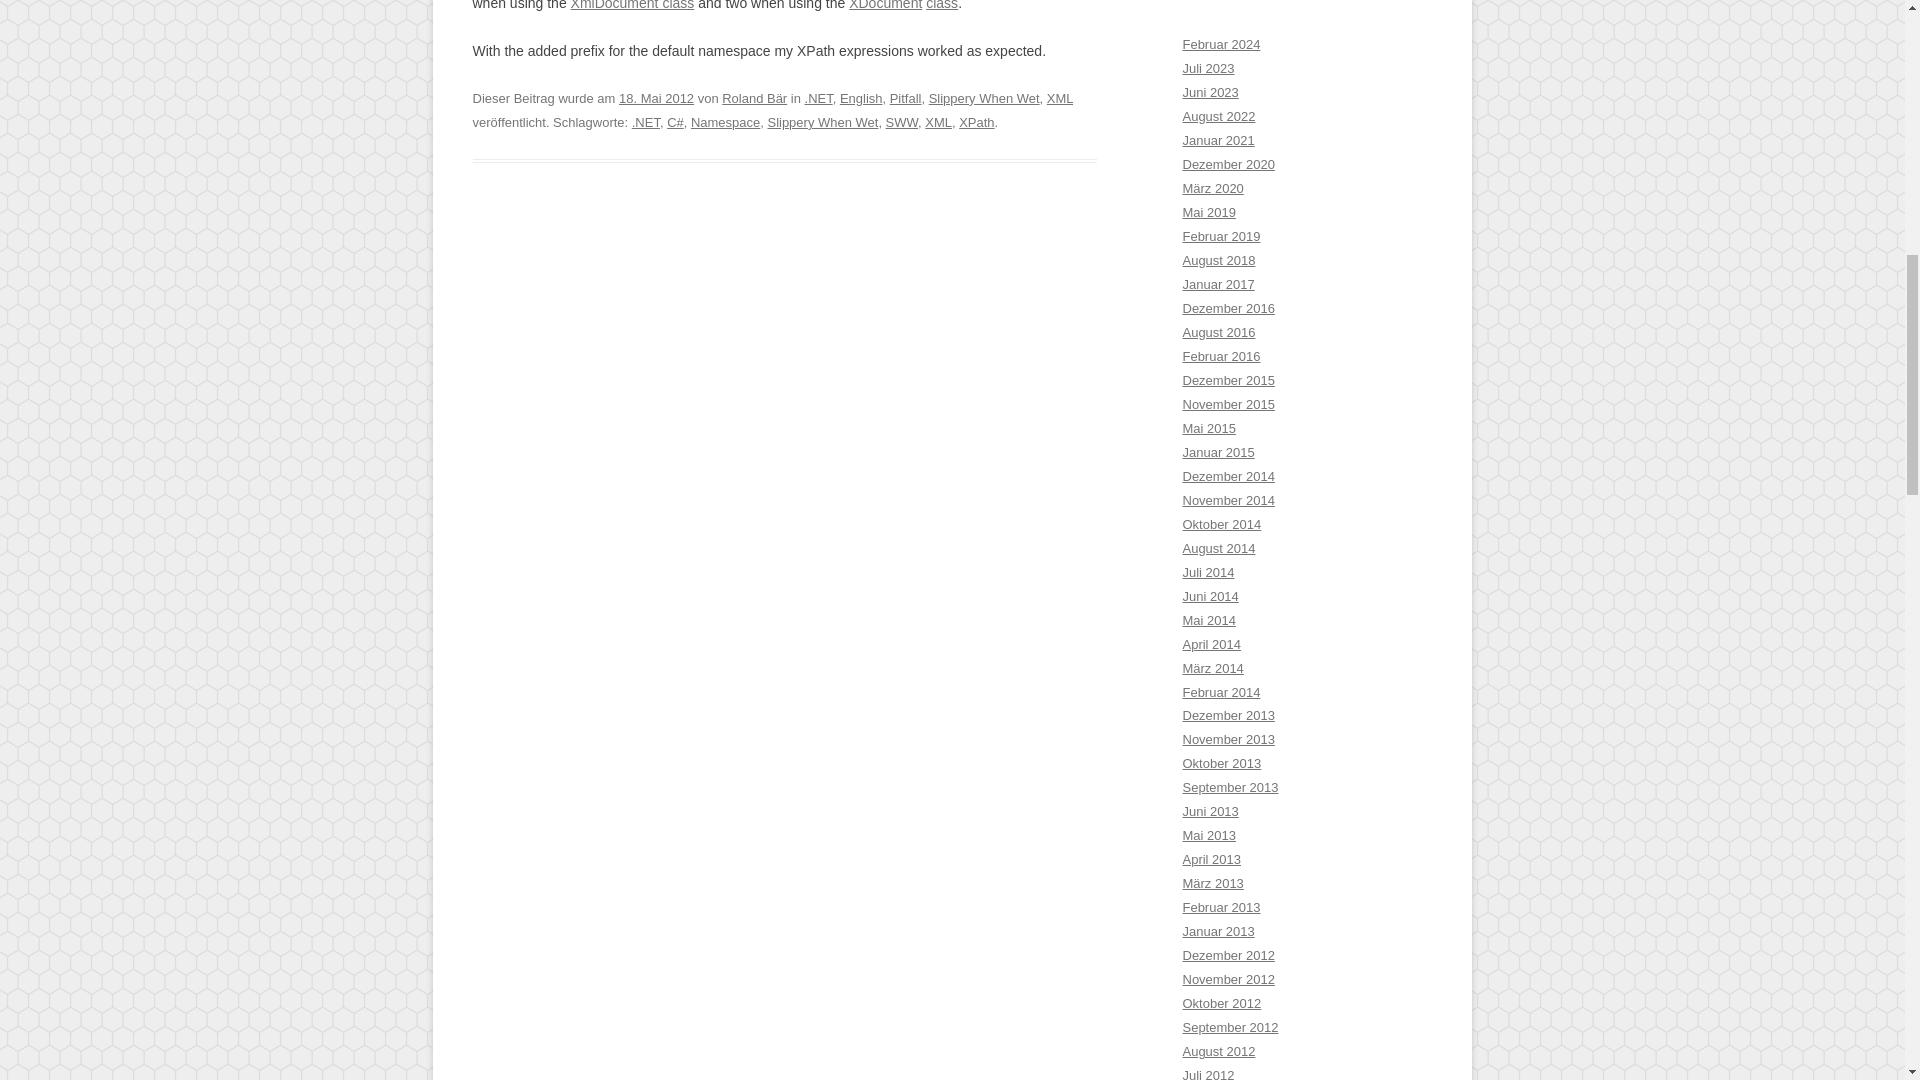 This screenshot has width=1920, height=1080. I want to click on XDocument, so click(884, 5).